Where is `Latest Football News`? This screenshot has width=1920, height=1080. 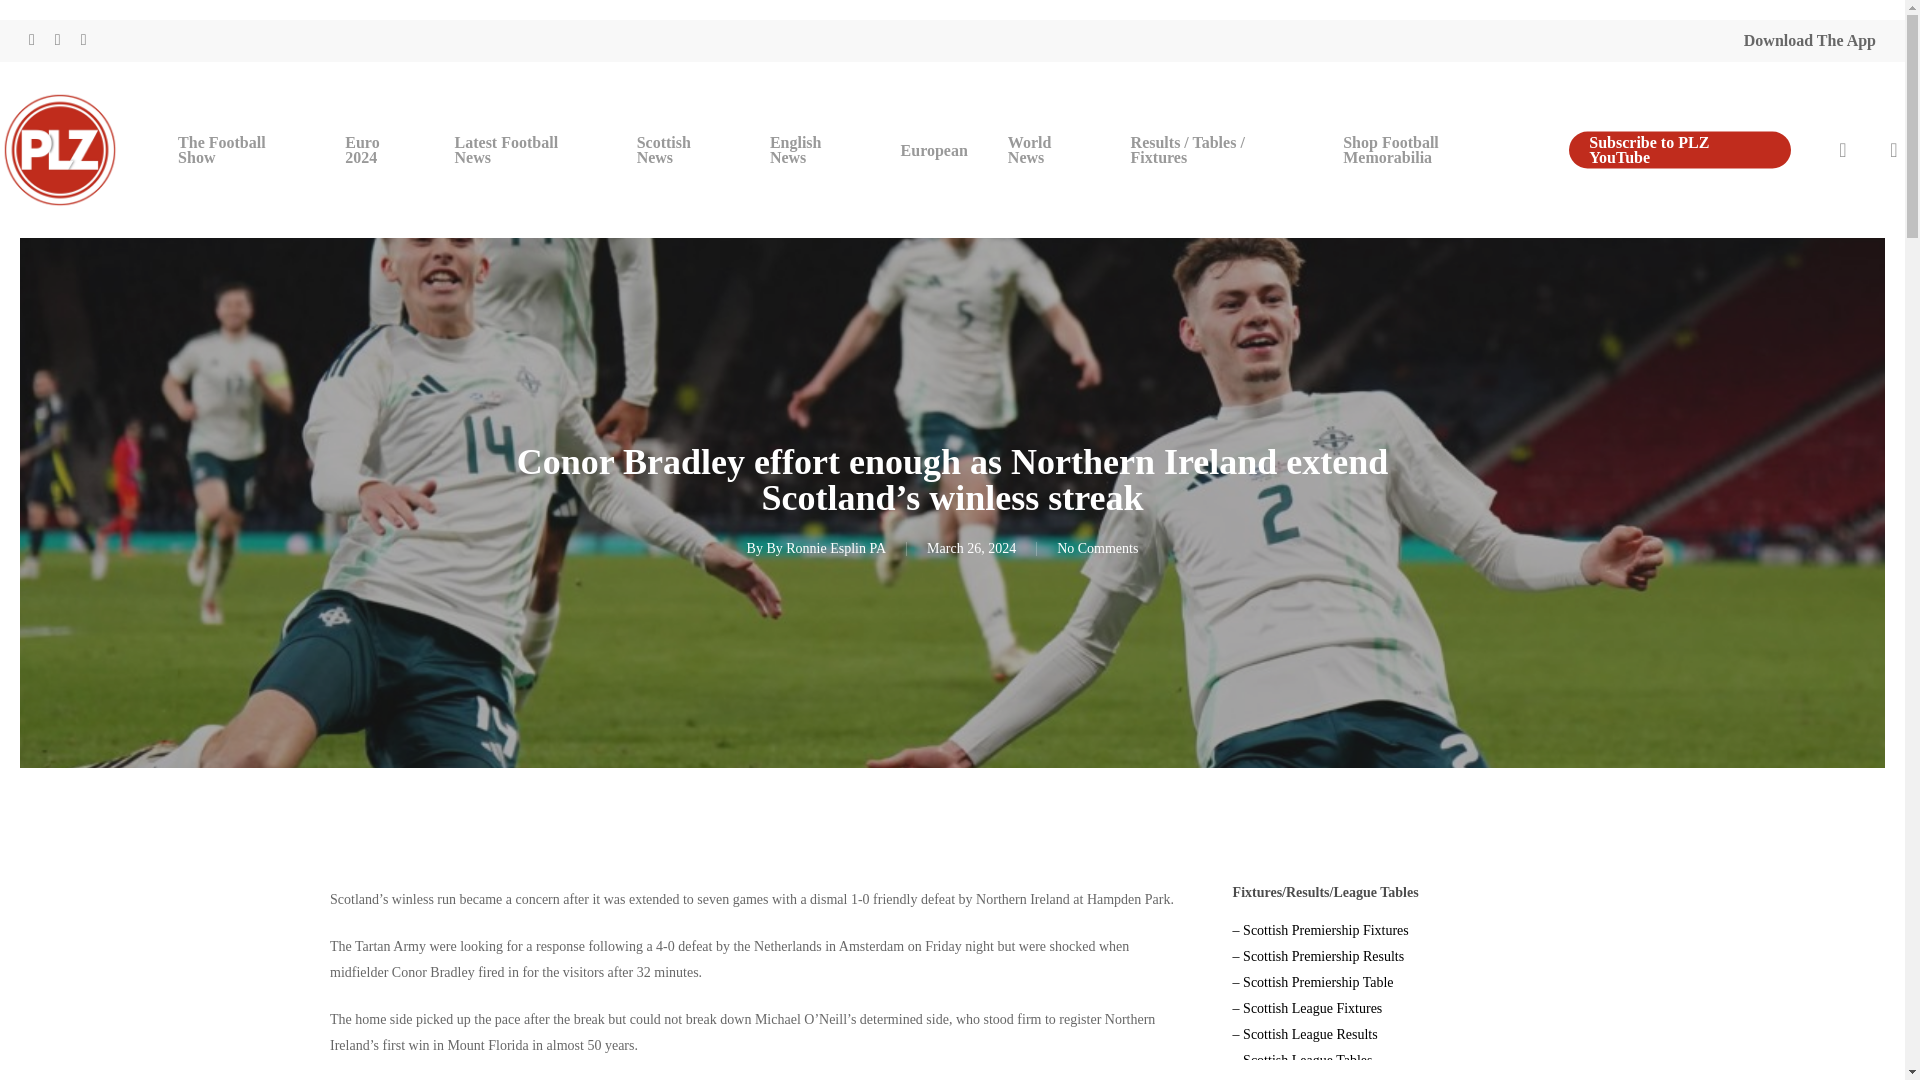 Latest Football News is located at coordinates (526, 150).